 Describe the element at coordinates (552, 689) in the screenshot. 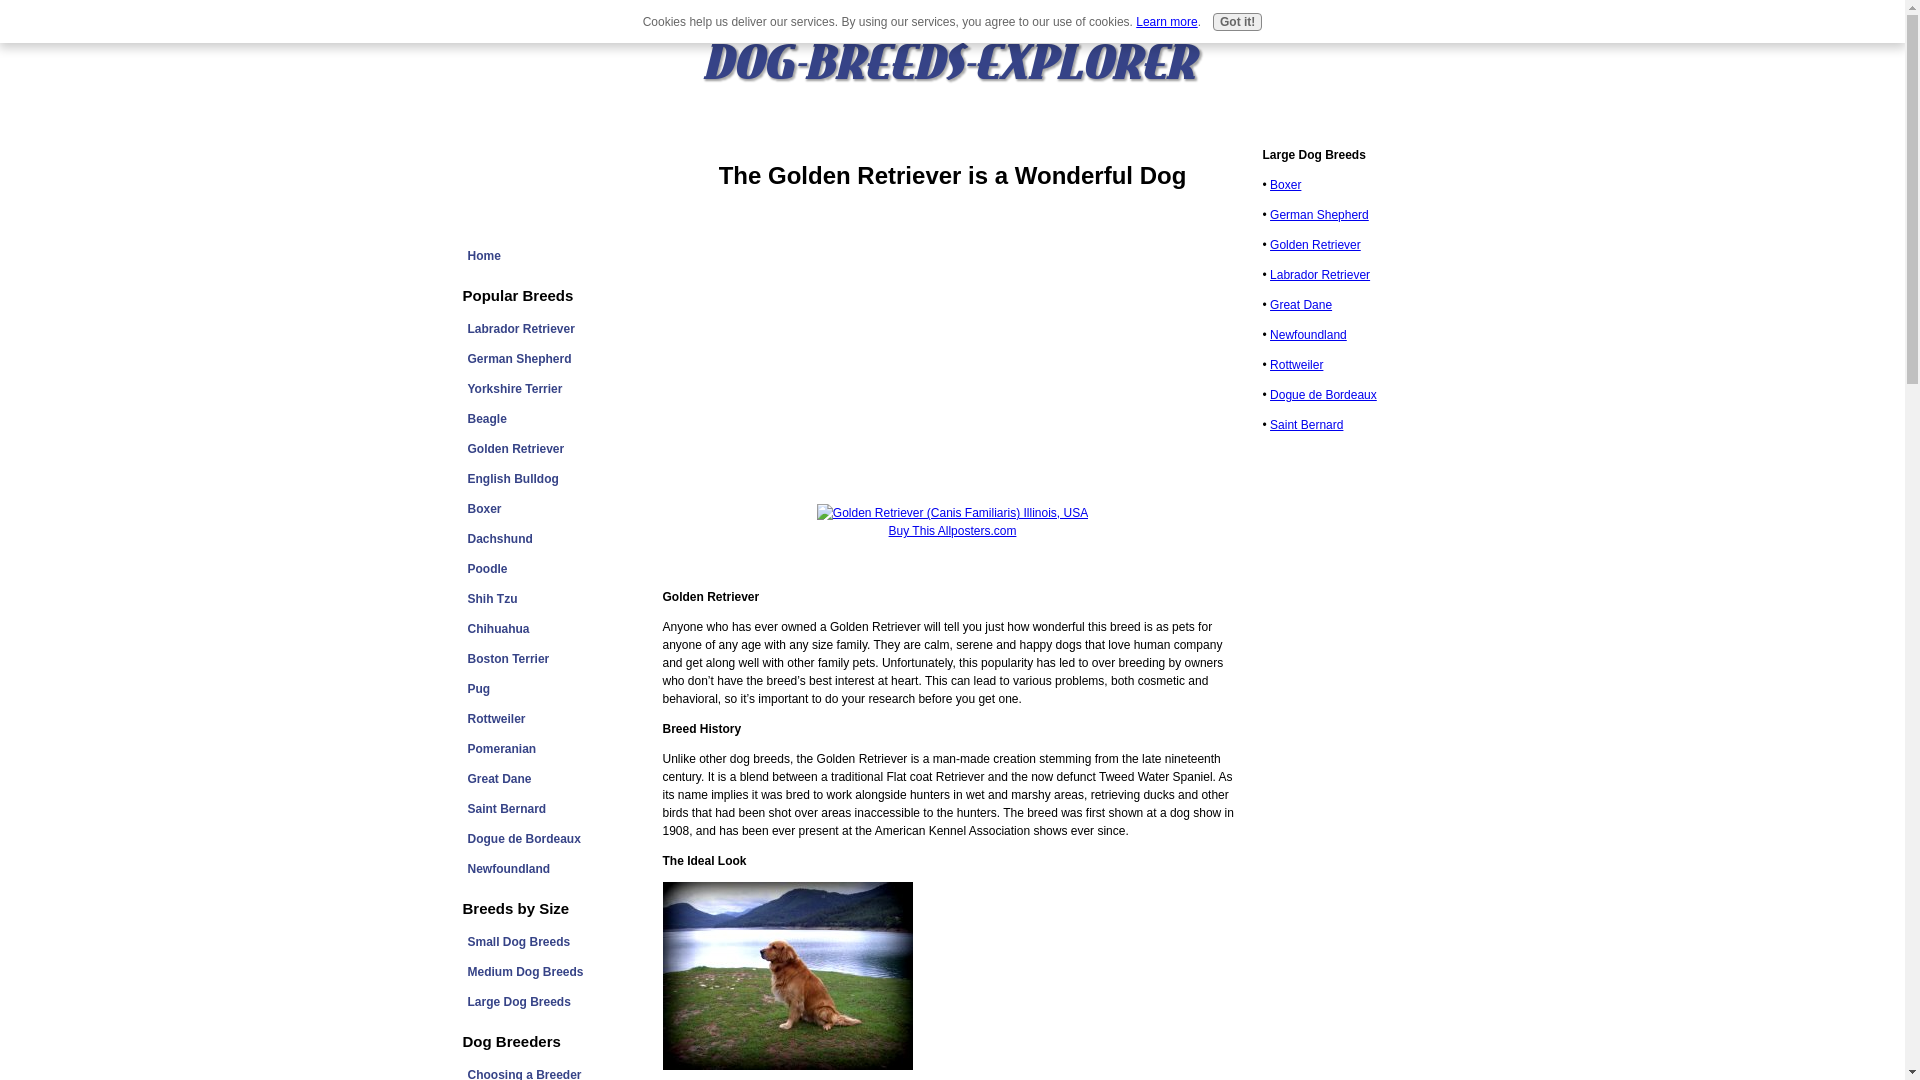

I see `Pug` at that location.